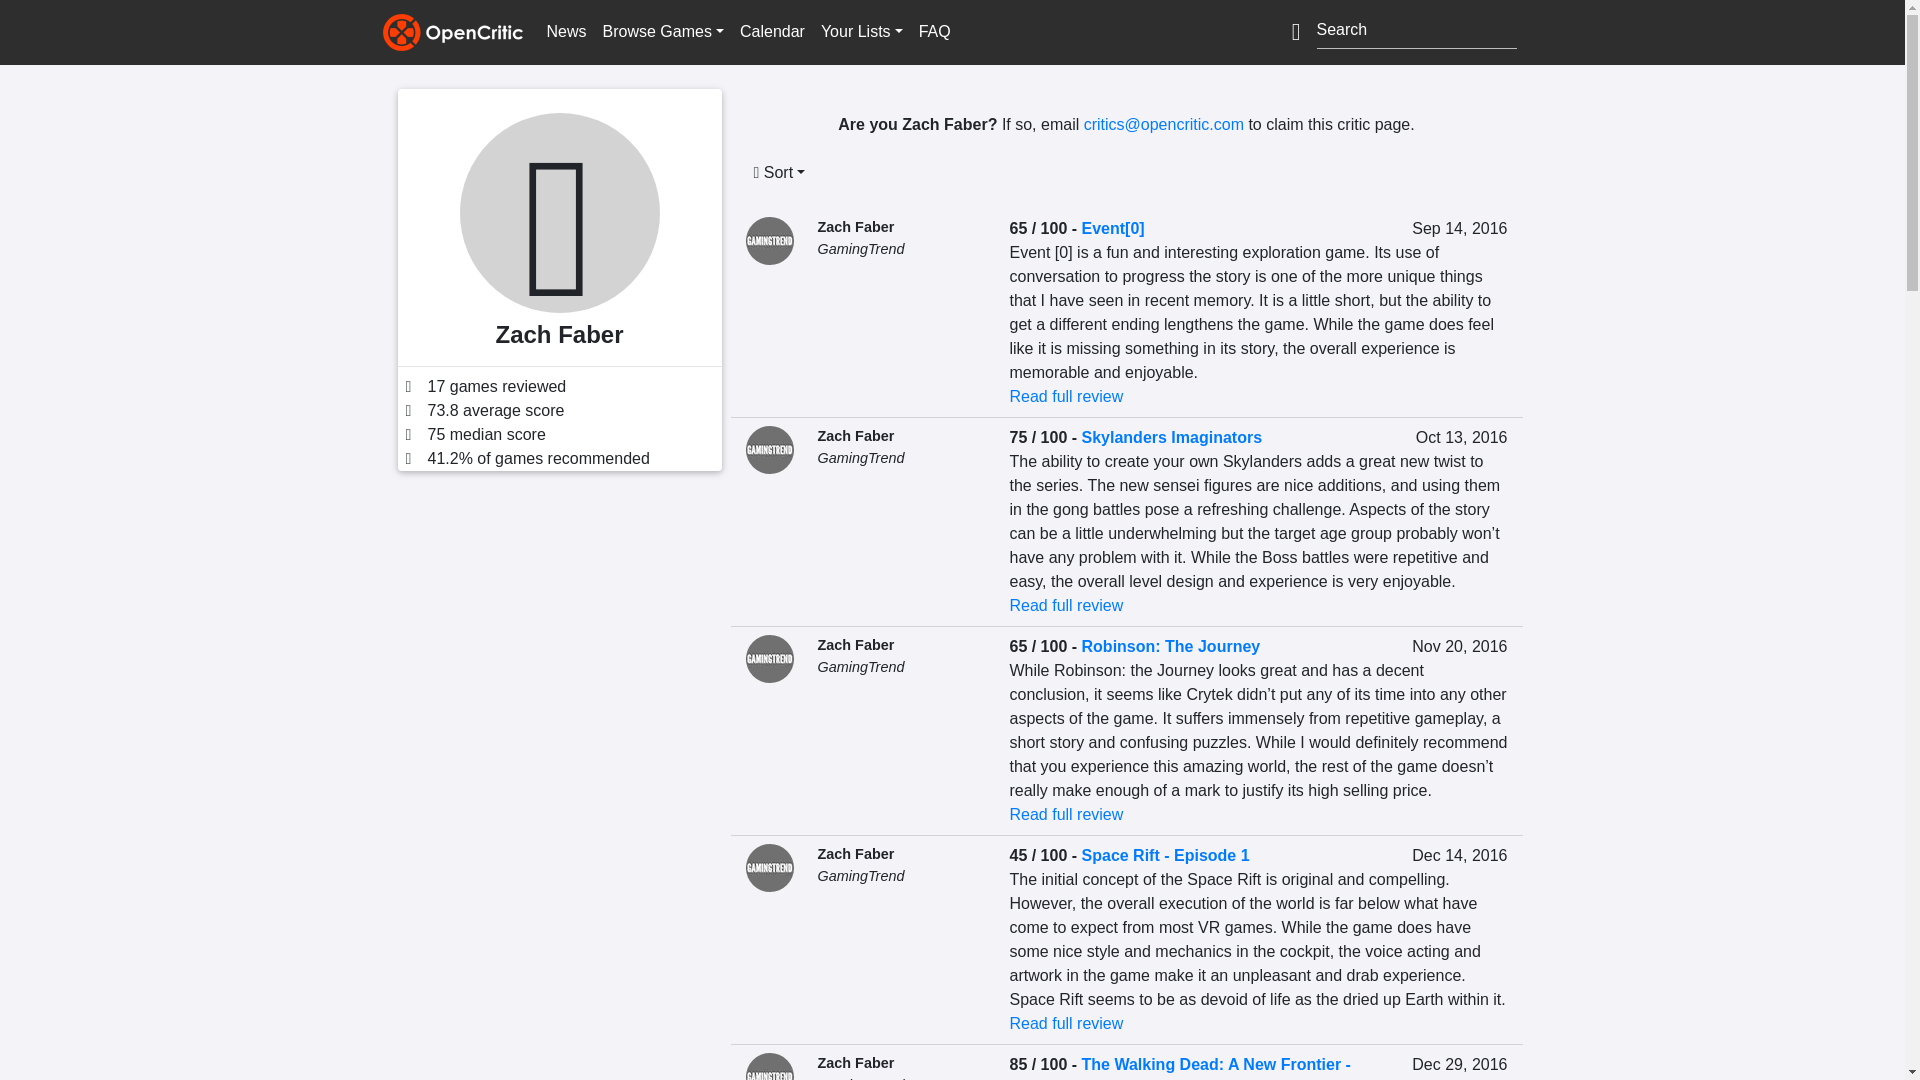 The width and height of the screenshot is (1920, 1080). What do you see at coordinates (856, 227) in the screenshot?
I see `Zach Faber` at bounding box center [856, 227].